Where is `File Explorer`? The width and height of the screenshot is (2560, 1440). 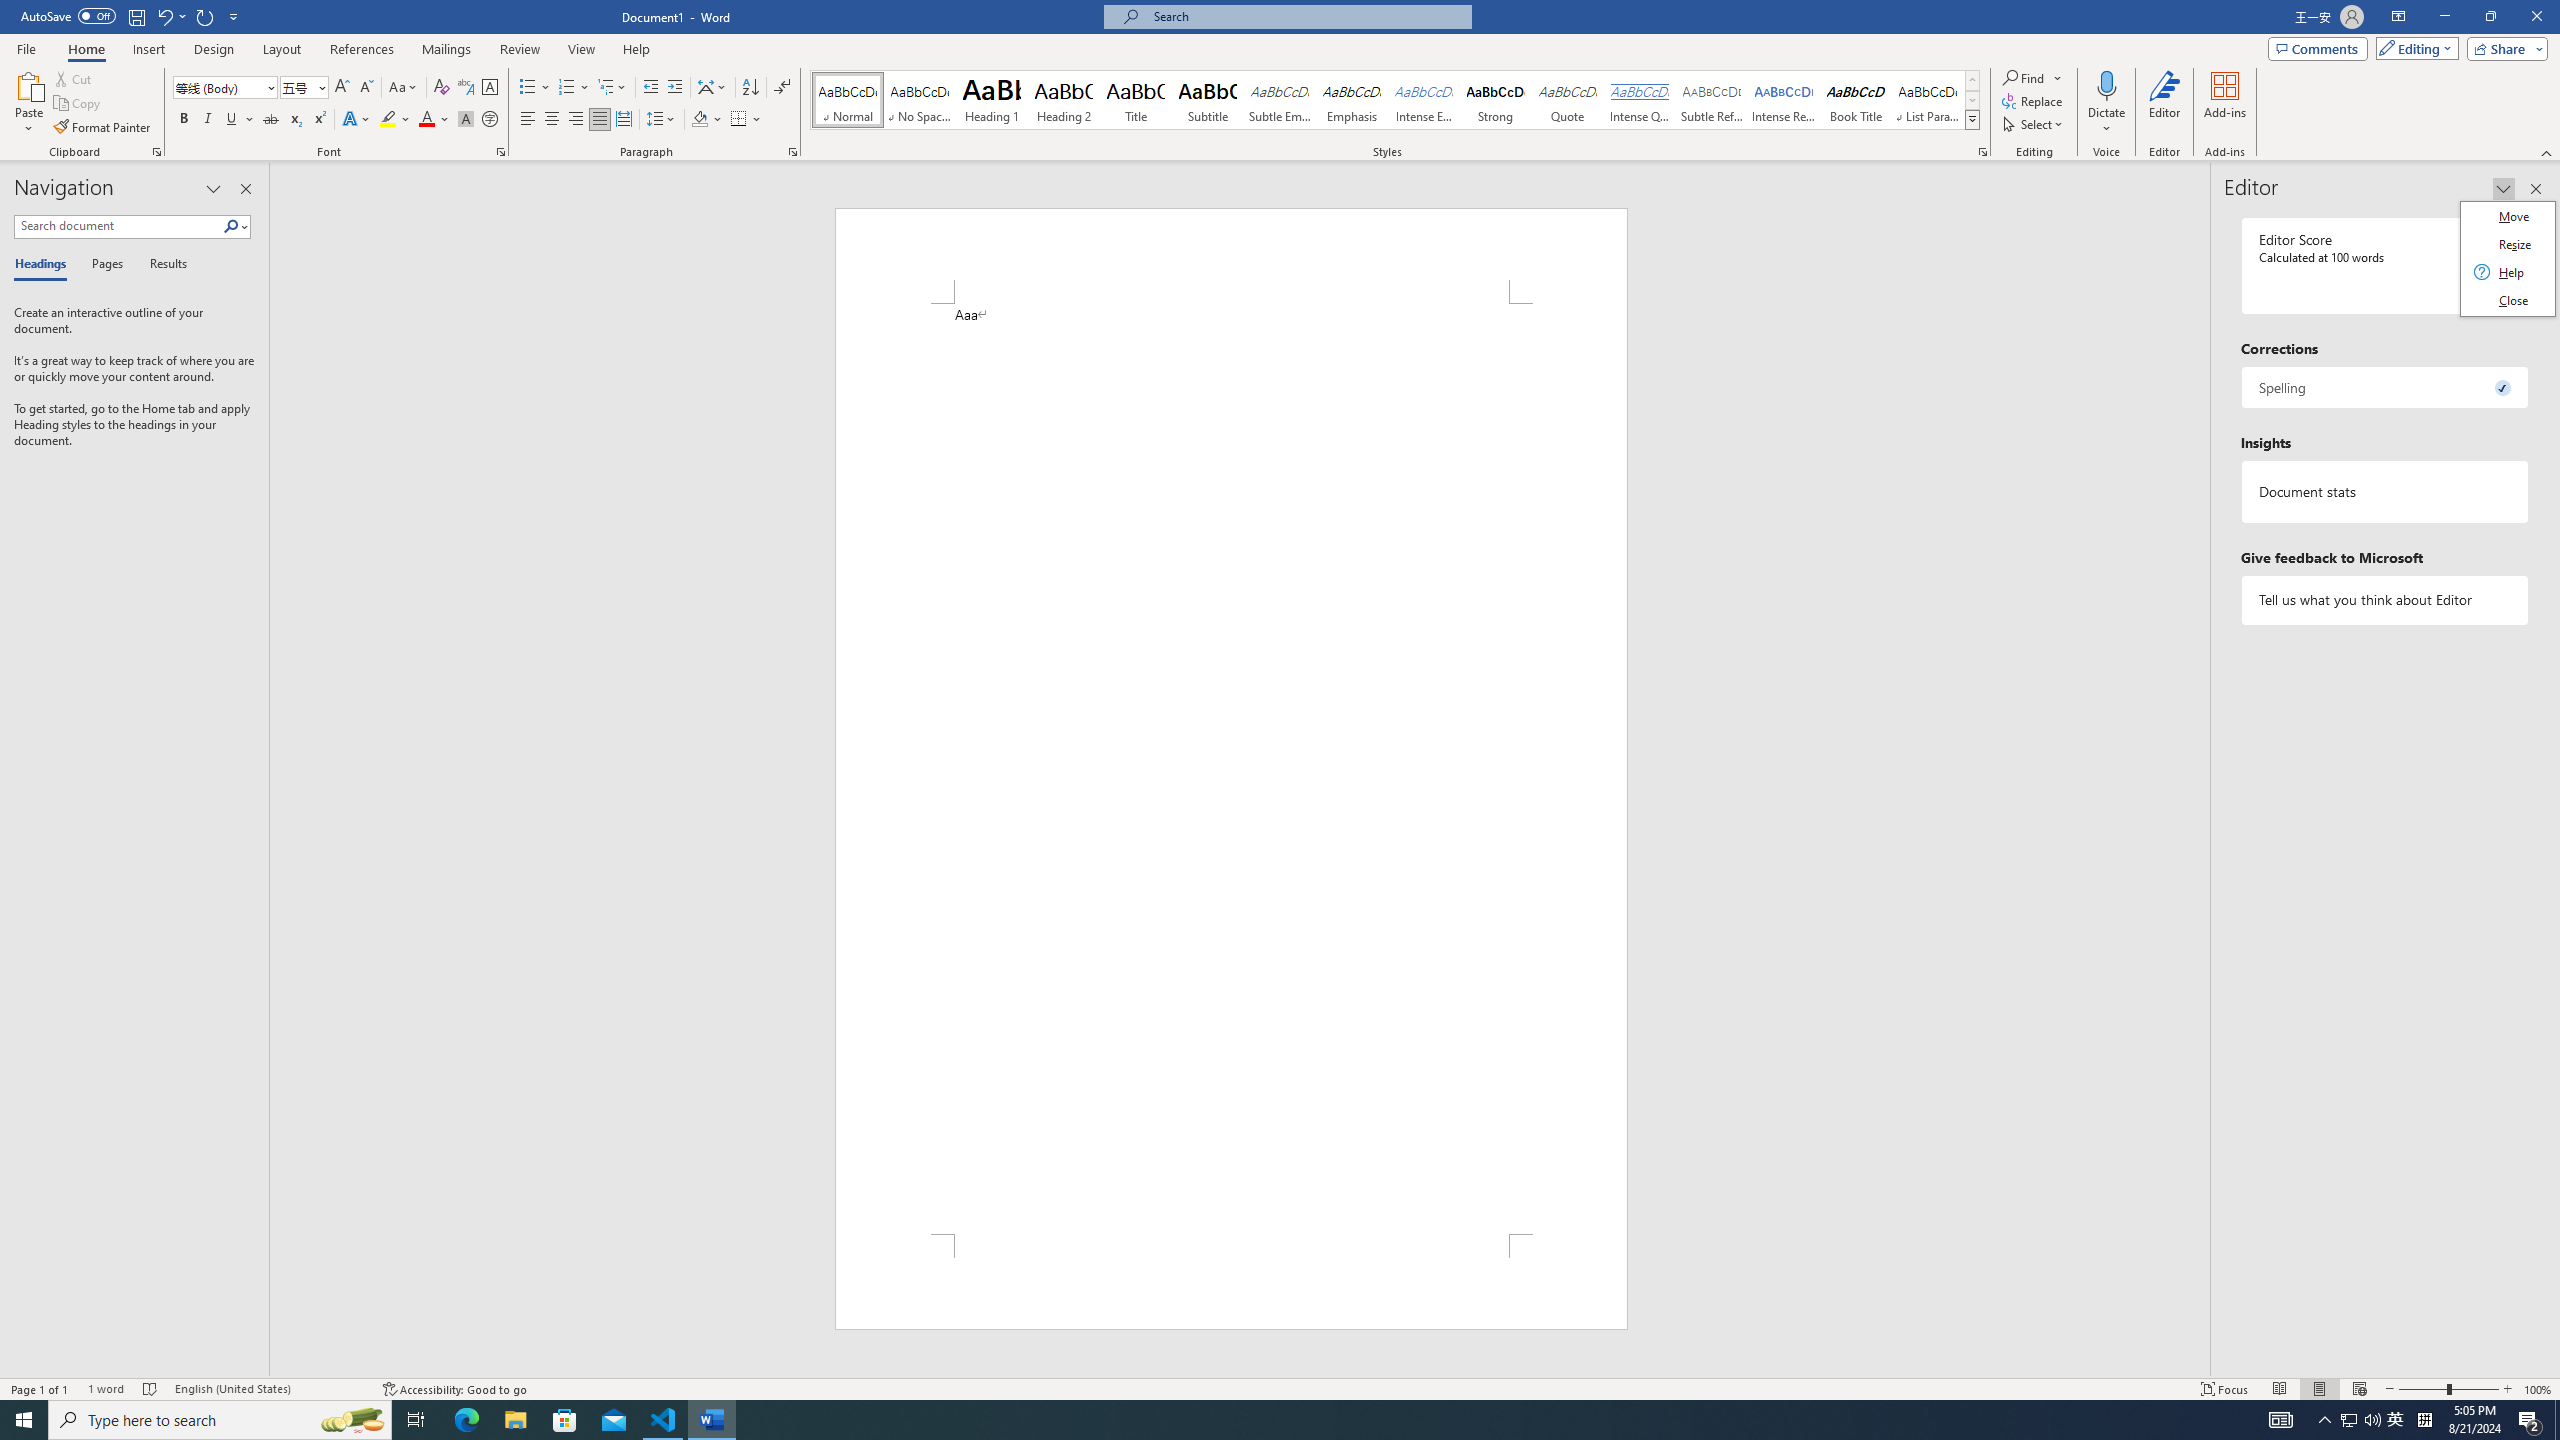
File Explorer is located at coordinates (516, 1420).